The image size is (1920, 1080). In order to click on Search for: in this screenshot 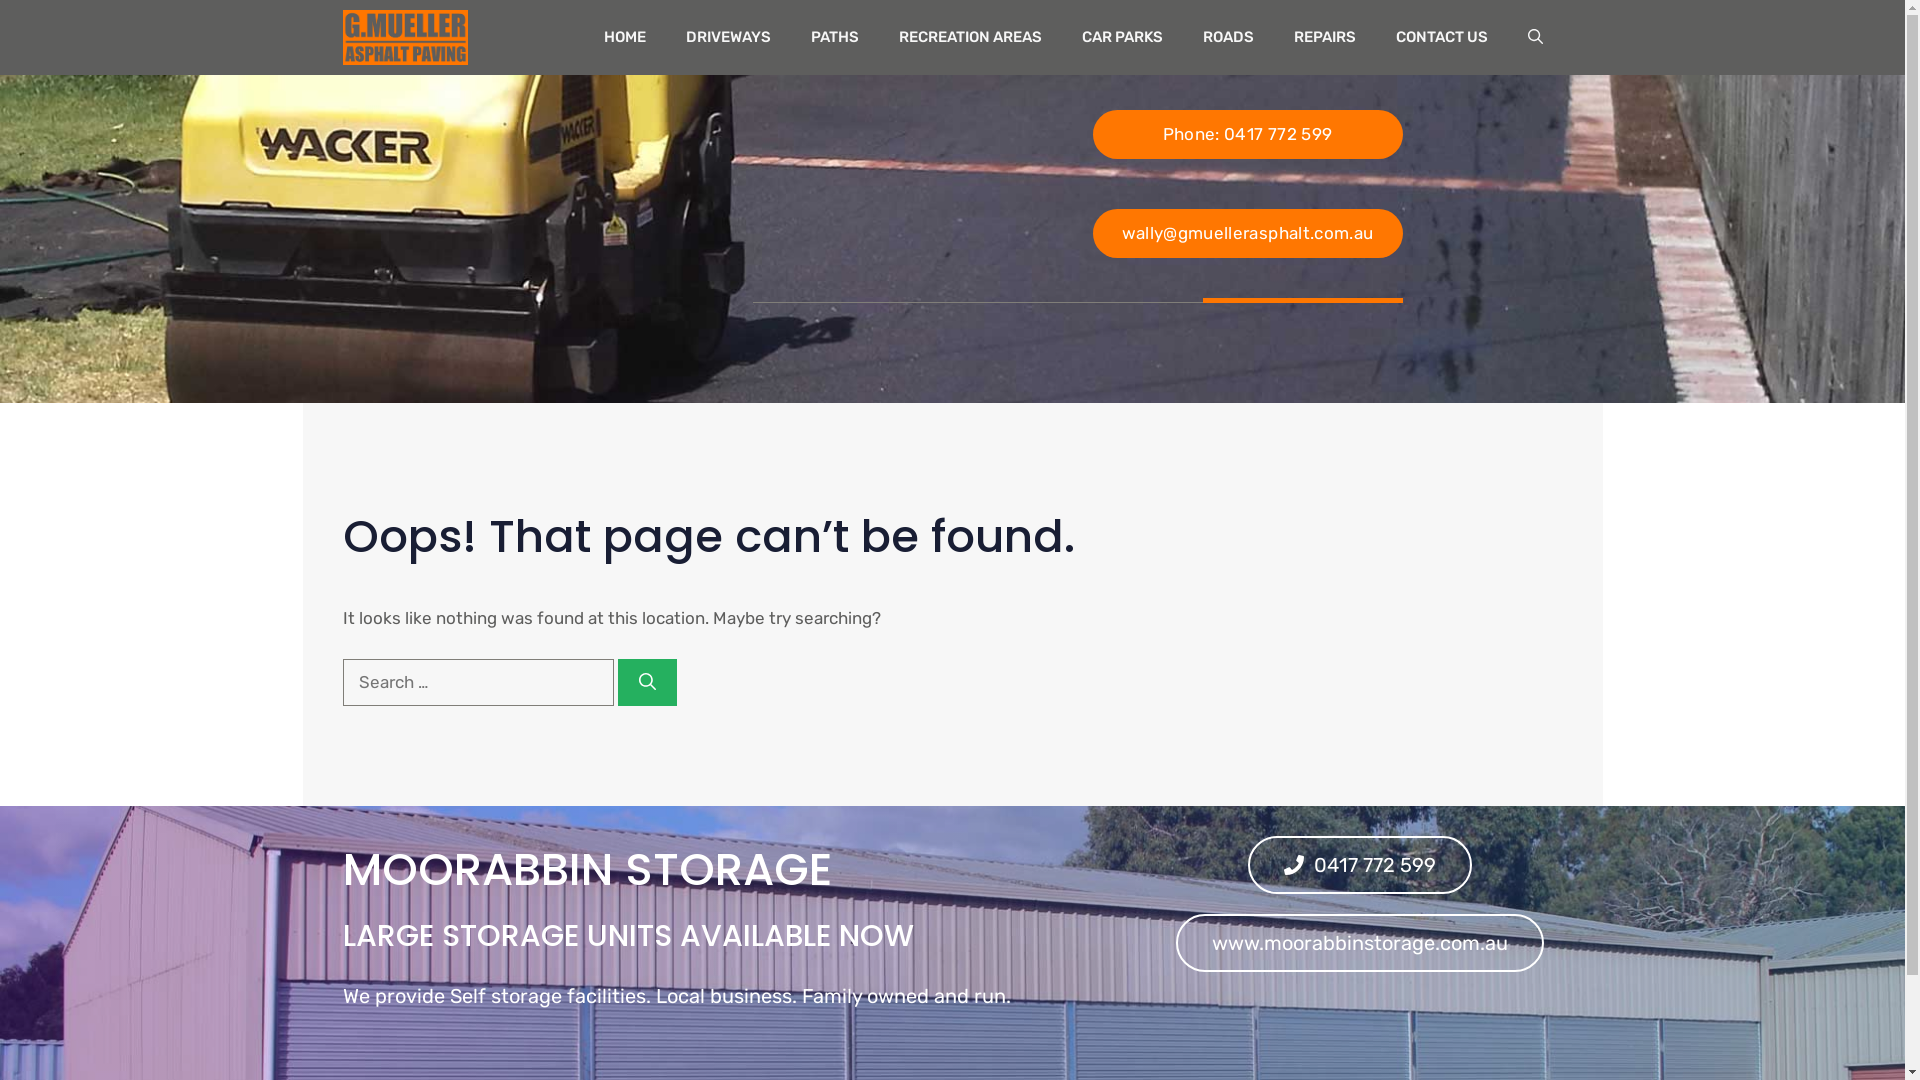, I will do `click(478, 683)`.